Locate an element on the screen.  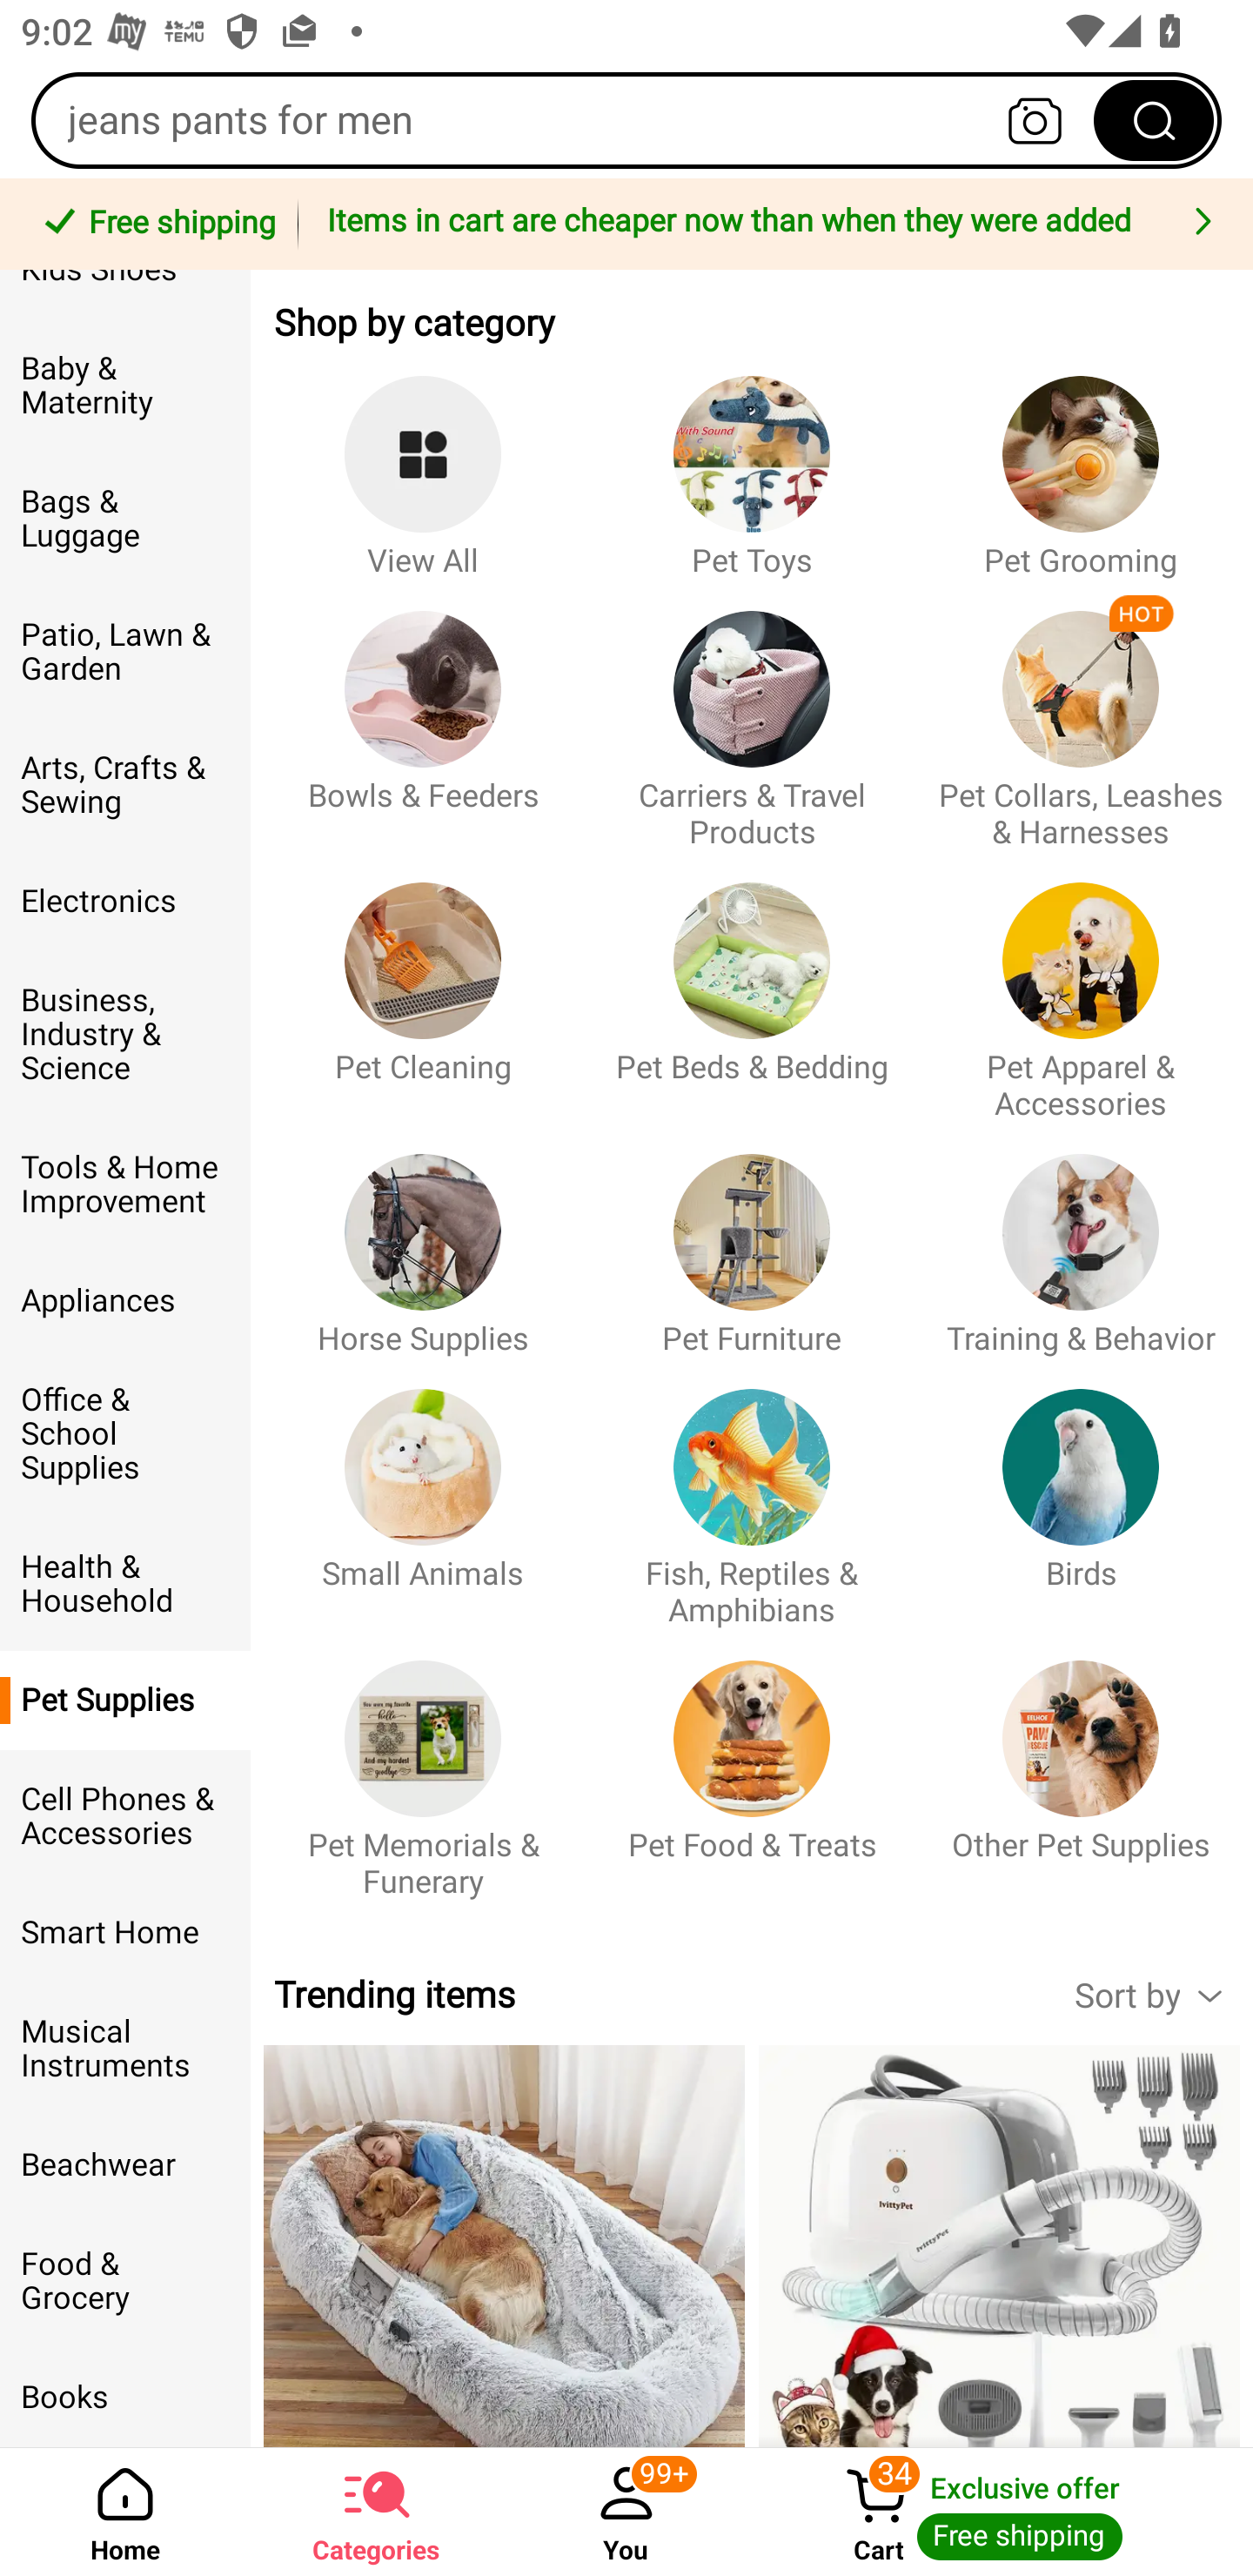
Birds is located at coordinates (1081, 1492).